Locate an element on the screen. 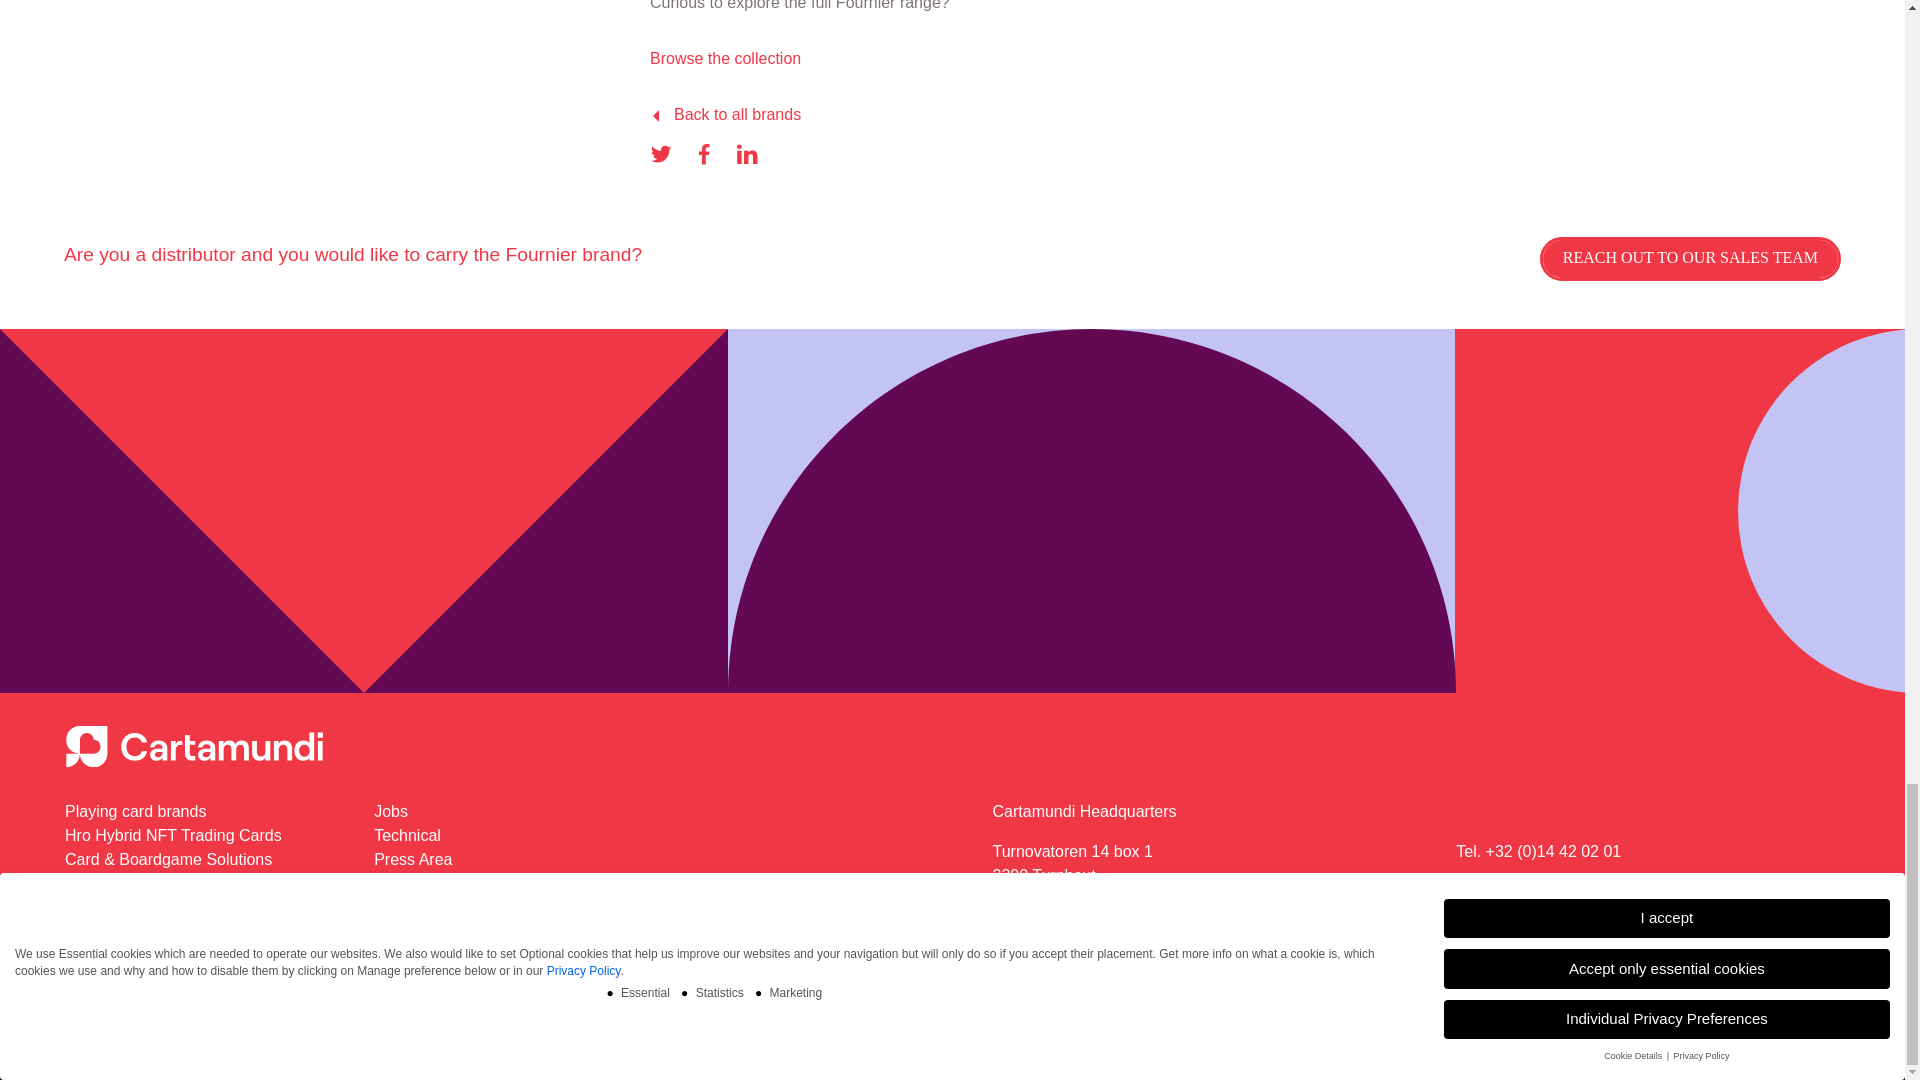 The width and height of the screenshot is (1920, 1080). Vimeo is located at coordinates (118, 1038).